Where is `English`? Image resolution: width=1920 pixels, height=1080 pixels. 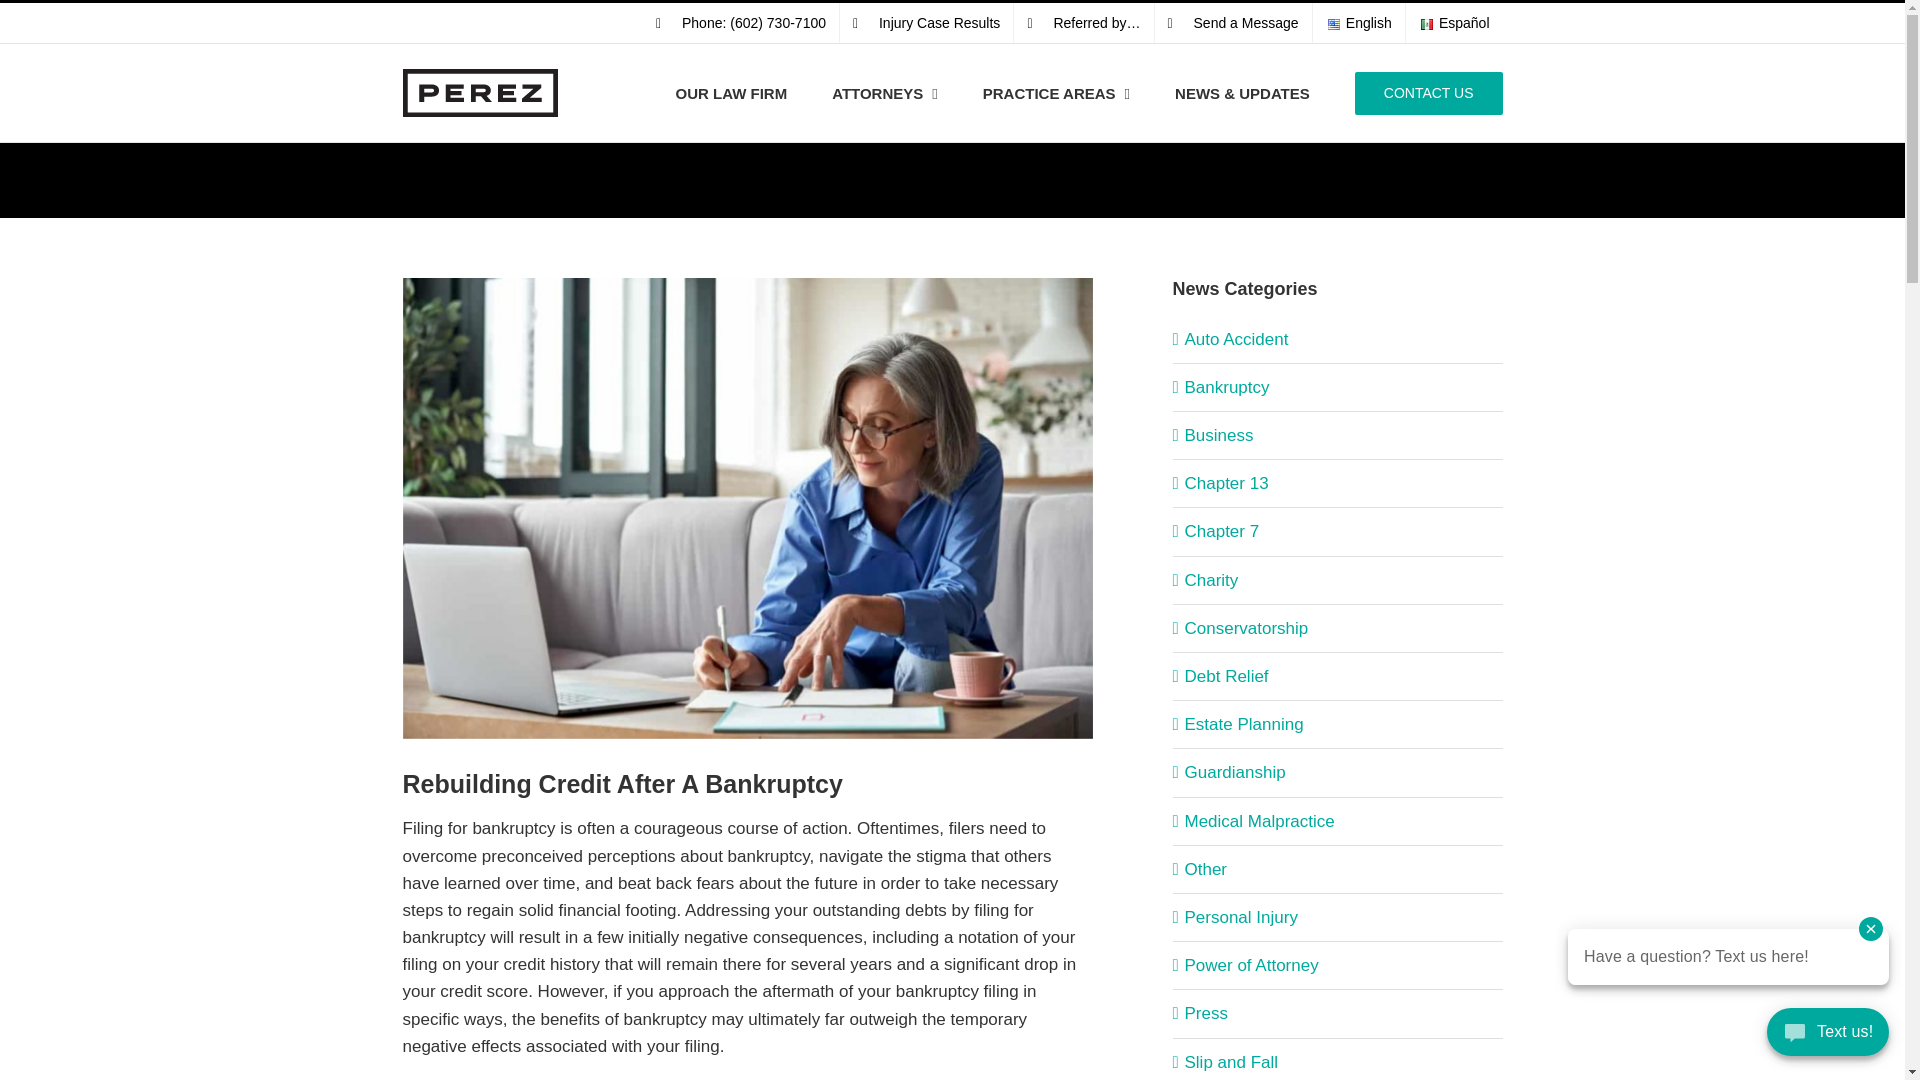
English is located at coordinates (1359, 23).